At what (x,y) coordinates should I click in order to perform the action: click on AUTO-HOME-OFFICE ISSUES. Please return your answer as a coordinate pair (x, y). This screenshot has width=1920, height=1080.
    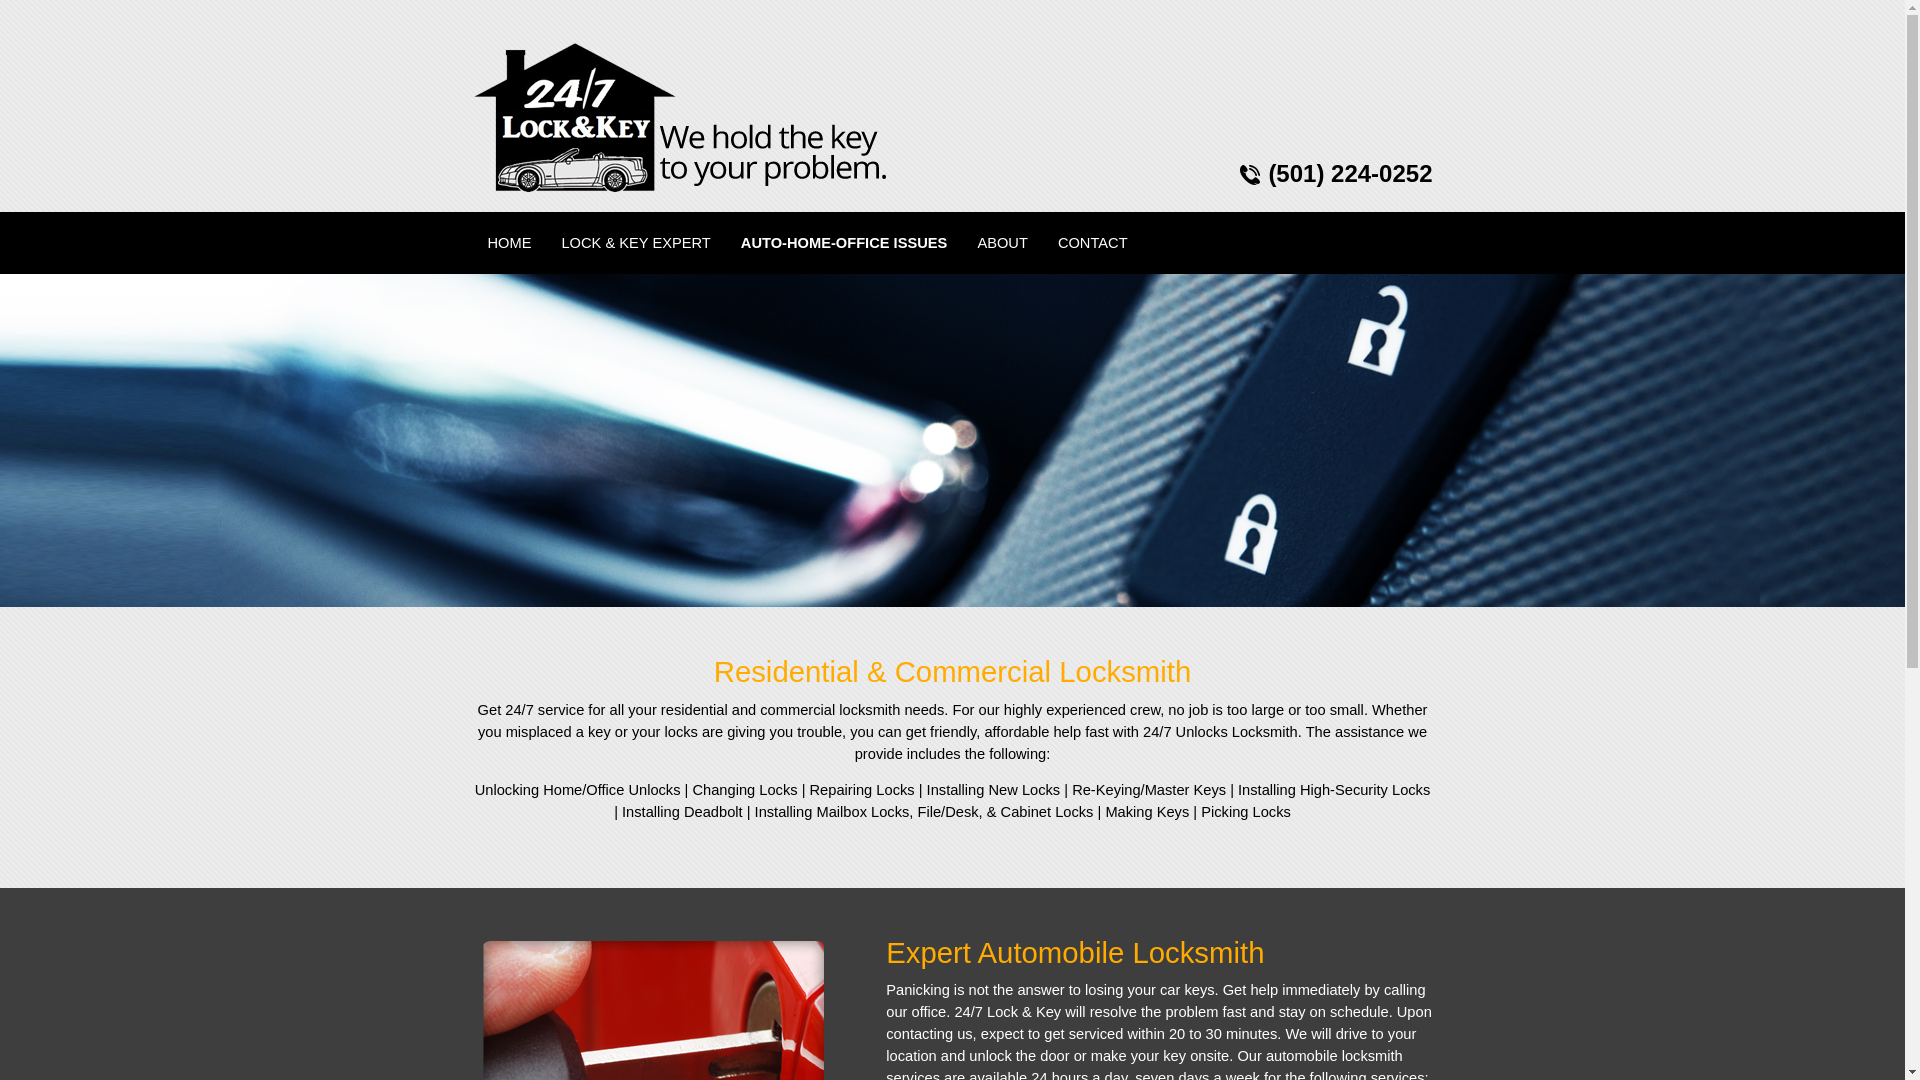
    Looking at the image, I should click on (844, 243).